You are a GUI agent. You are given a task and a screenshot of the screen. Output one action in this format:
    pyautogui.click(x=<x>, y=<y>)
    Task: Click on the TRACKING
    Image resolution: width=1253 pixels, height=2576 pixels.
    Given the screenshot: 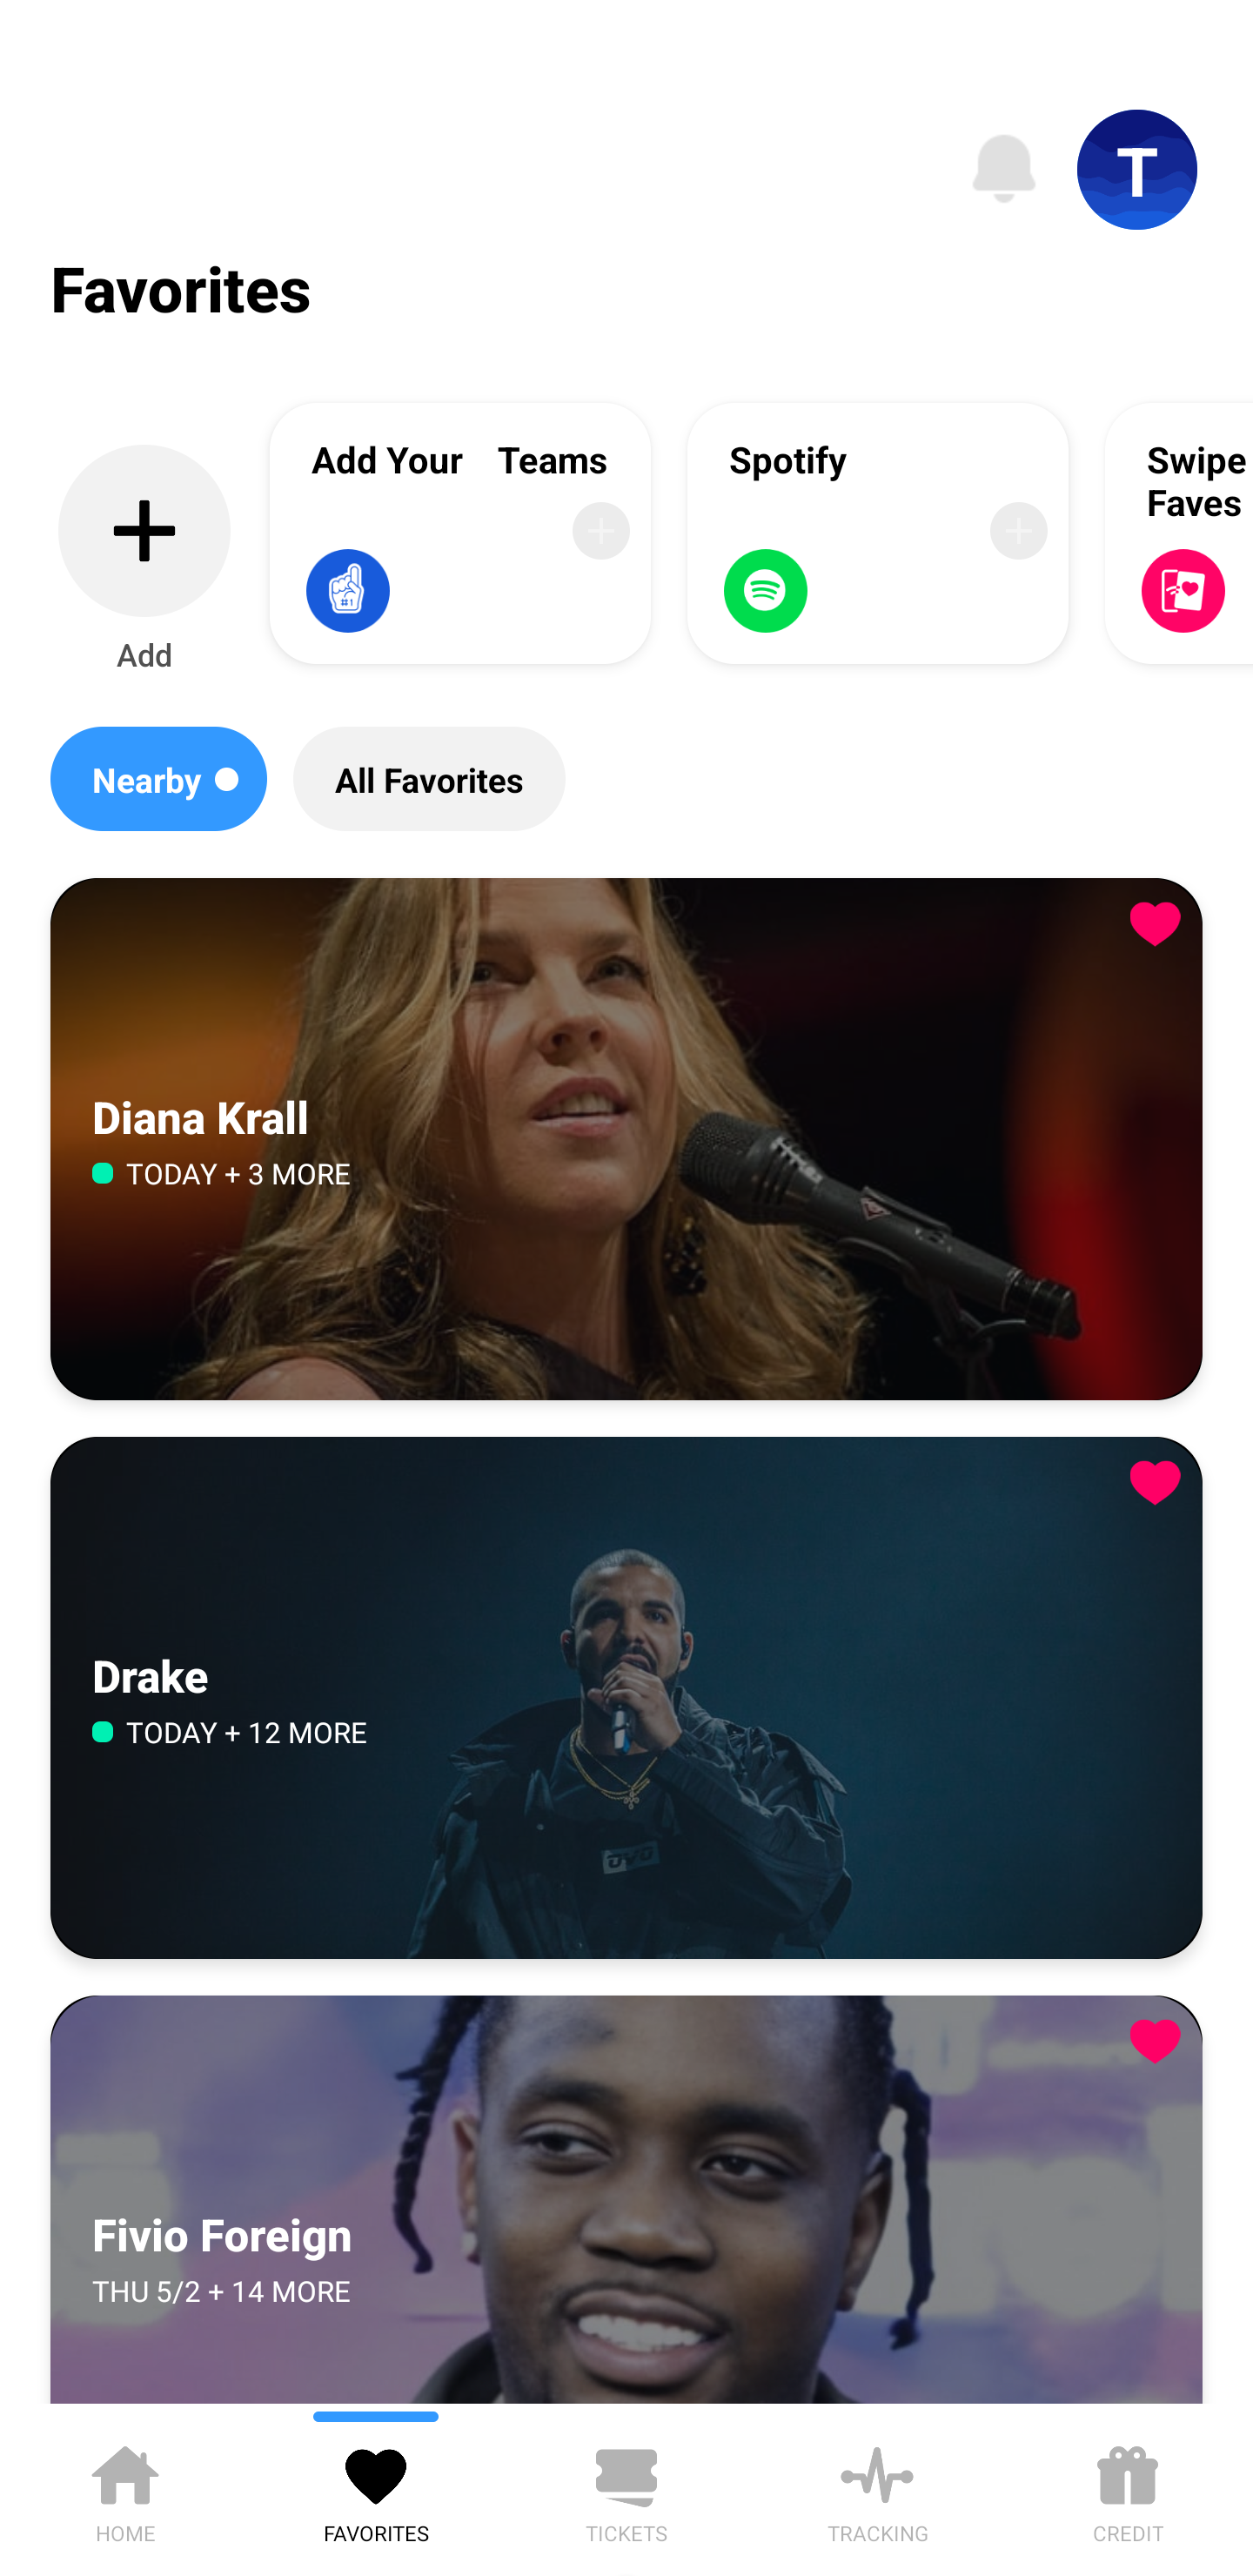 What is the action you would take?
    pyautogui.click(x=877, y=2489)
    